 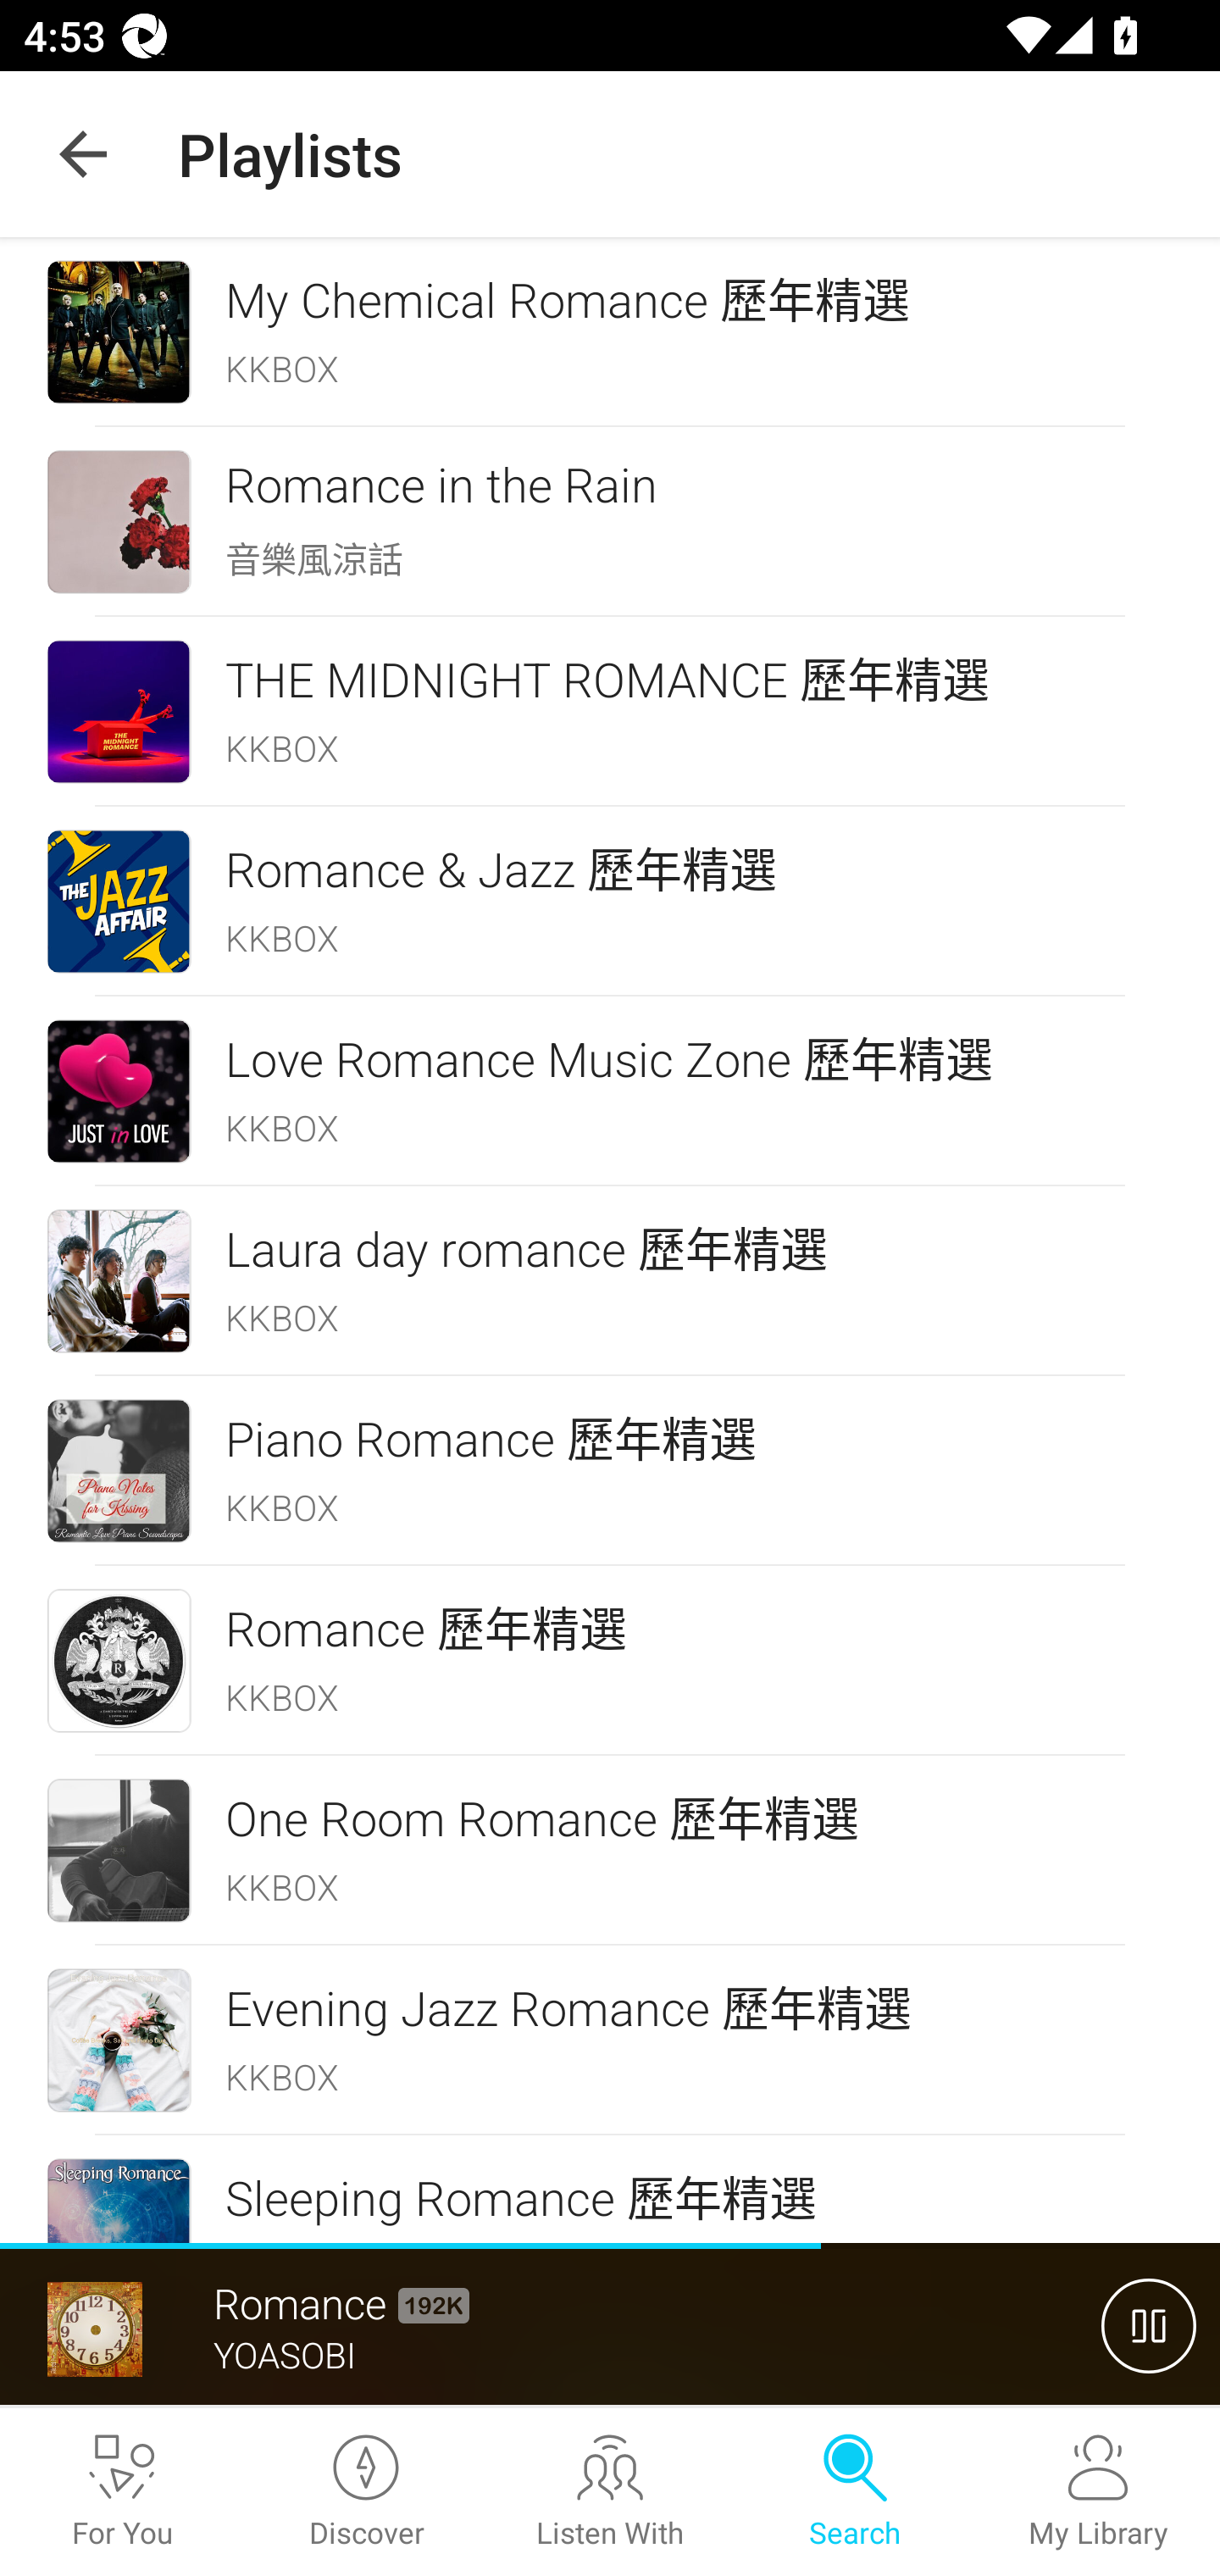 I want to click on One Room Romance 歷年精選 KKBOX, so click(x=610, y=1851).